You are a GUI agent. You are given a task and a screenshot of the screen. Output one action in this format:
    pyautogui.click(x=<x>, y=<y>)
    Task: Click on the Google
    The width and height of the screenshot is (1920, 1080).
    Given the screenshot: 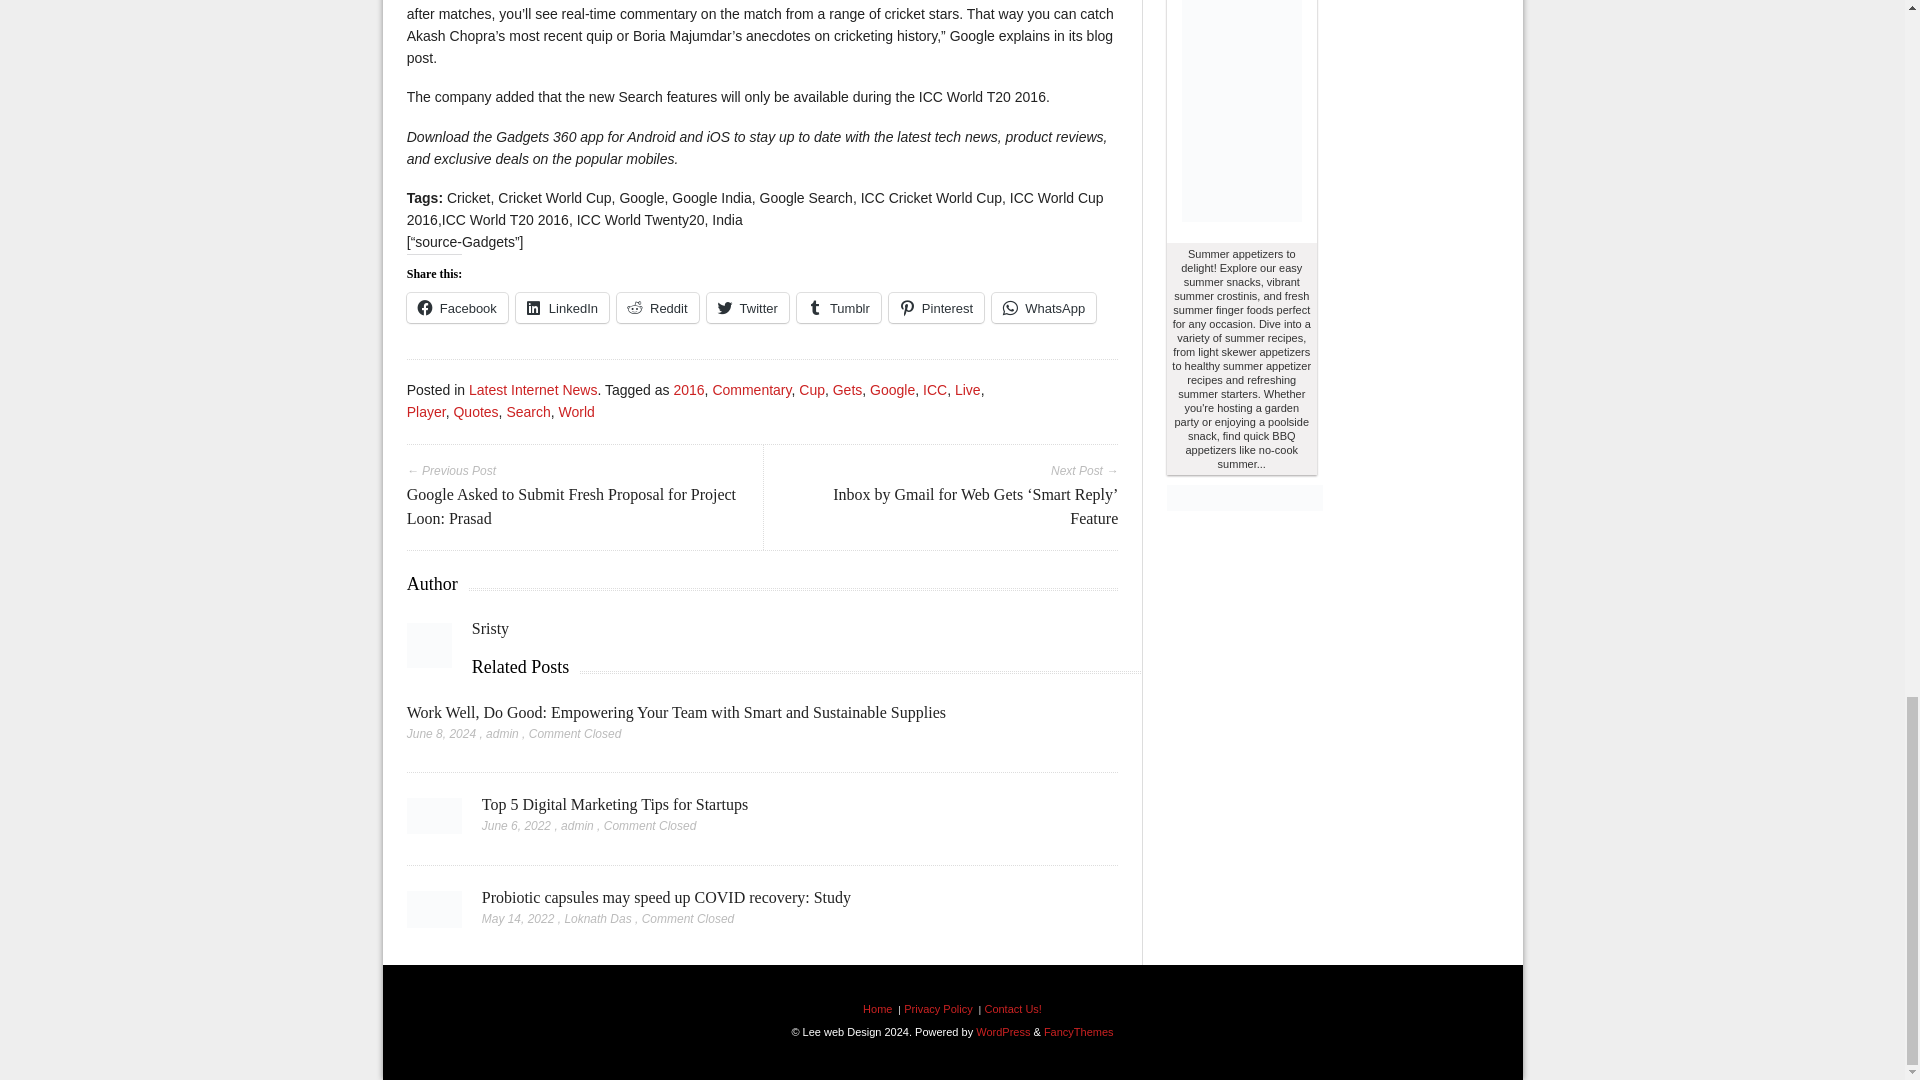 What is the action you would take?
    pyautogui.click(x=892, y=390)
    